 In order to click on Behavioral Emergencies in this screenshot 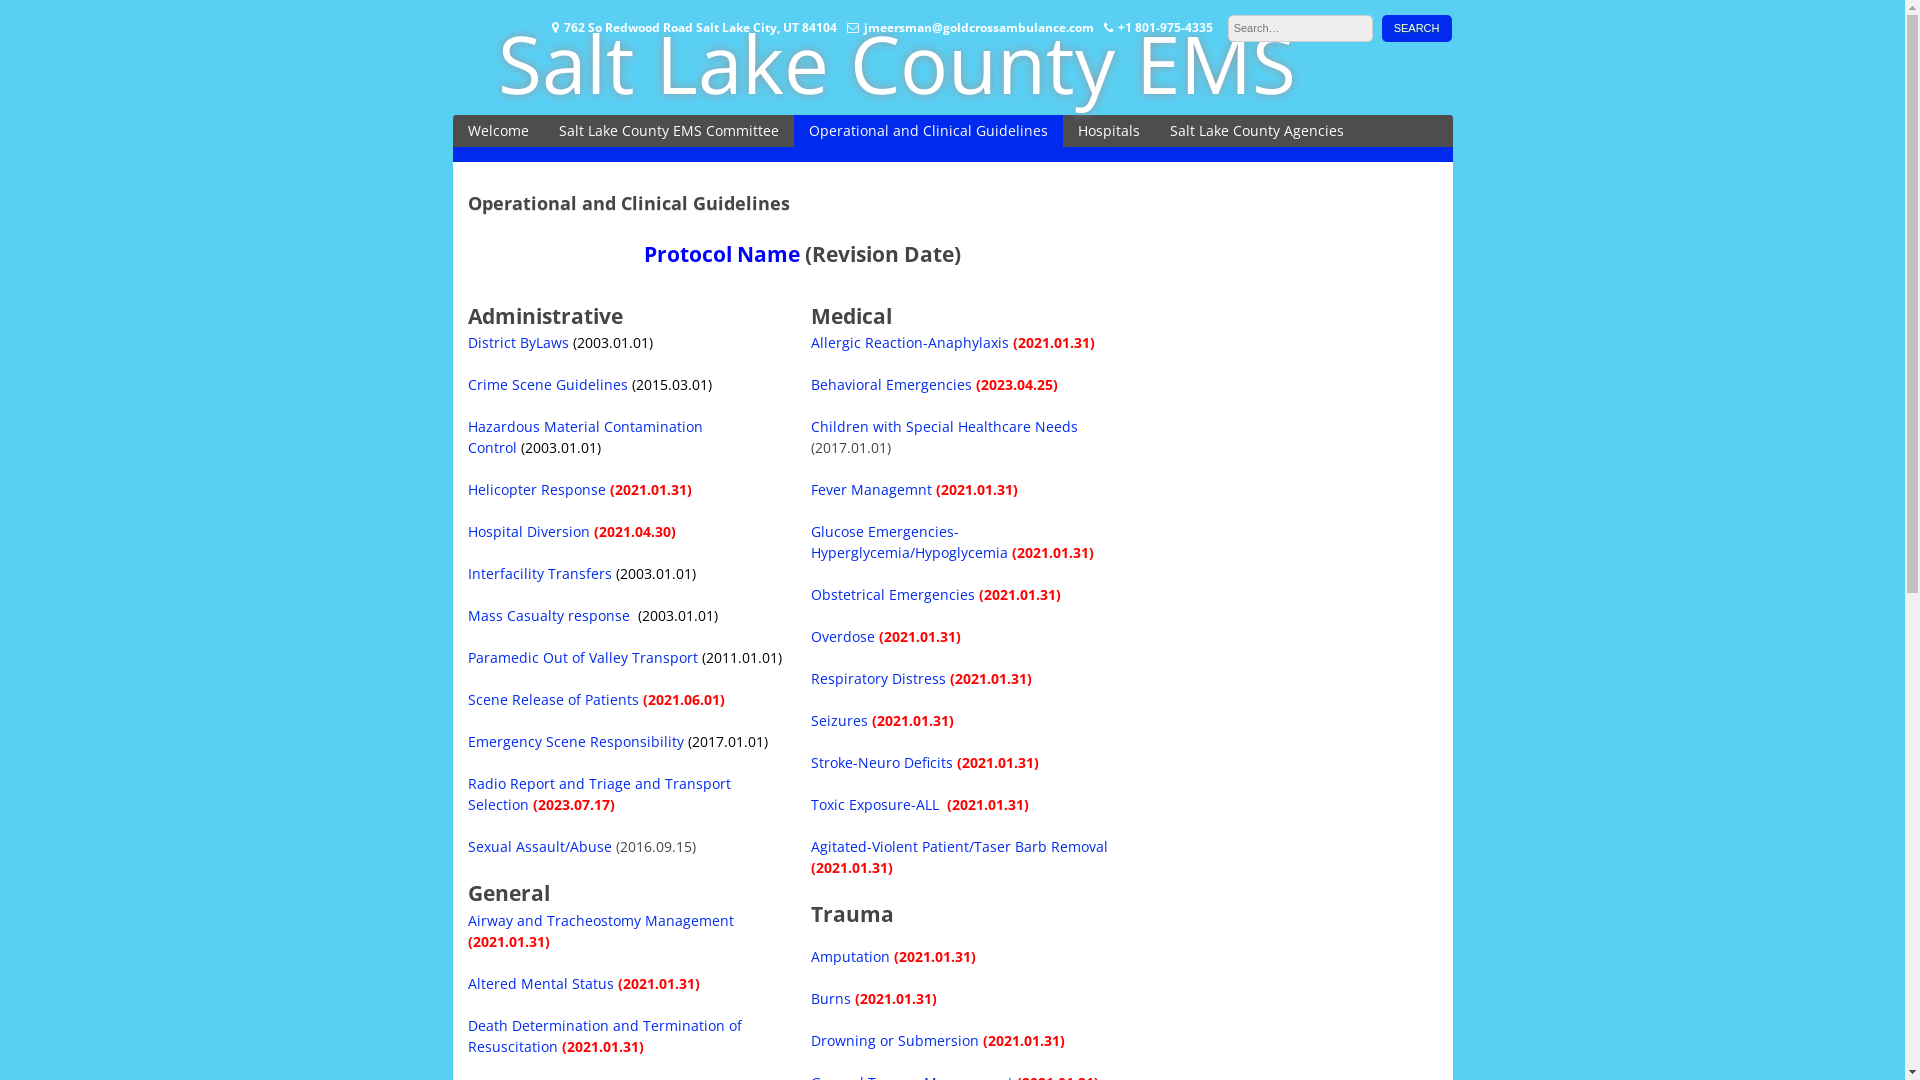, I will do `click(892, 384)`.